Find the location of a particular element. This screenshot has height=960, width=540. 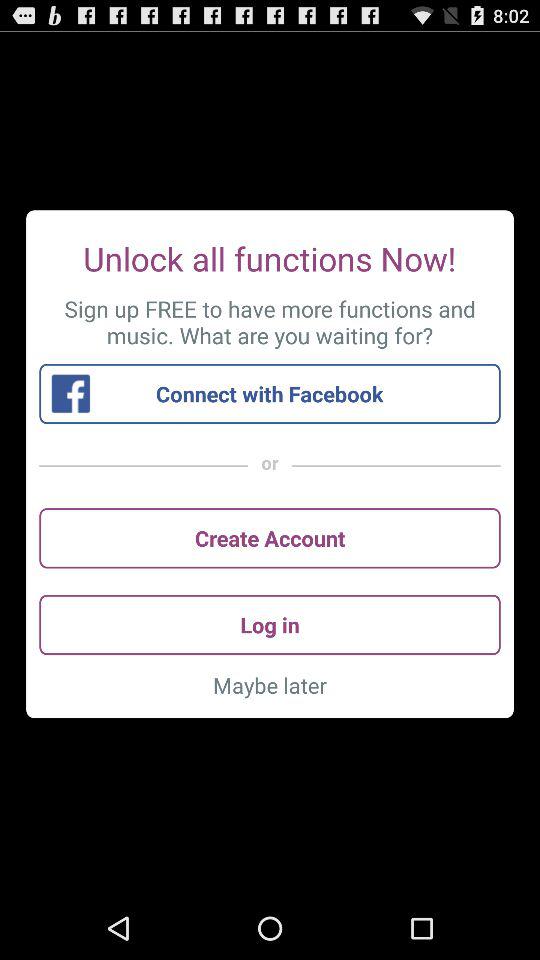

turn off the maybe later at the bottom is located at coordinates (270, 685).